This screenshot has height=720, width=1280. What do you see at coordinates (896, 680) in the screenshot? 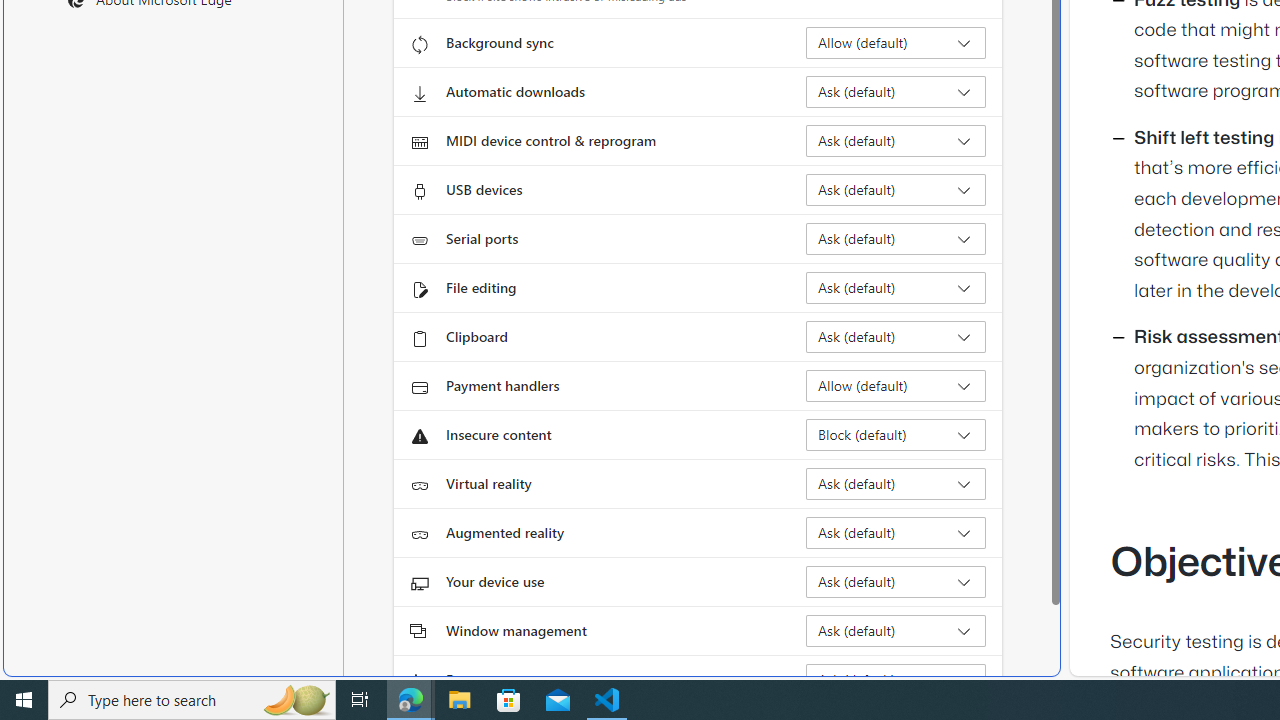
I see `Fonts Ask (default)` at bounding box center [896, 680].